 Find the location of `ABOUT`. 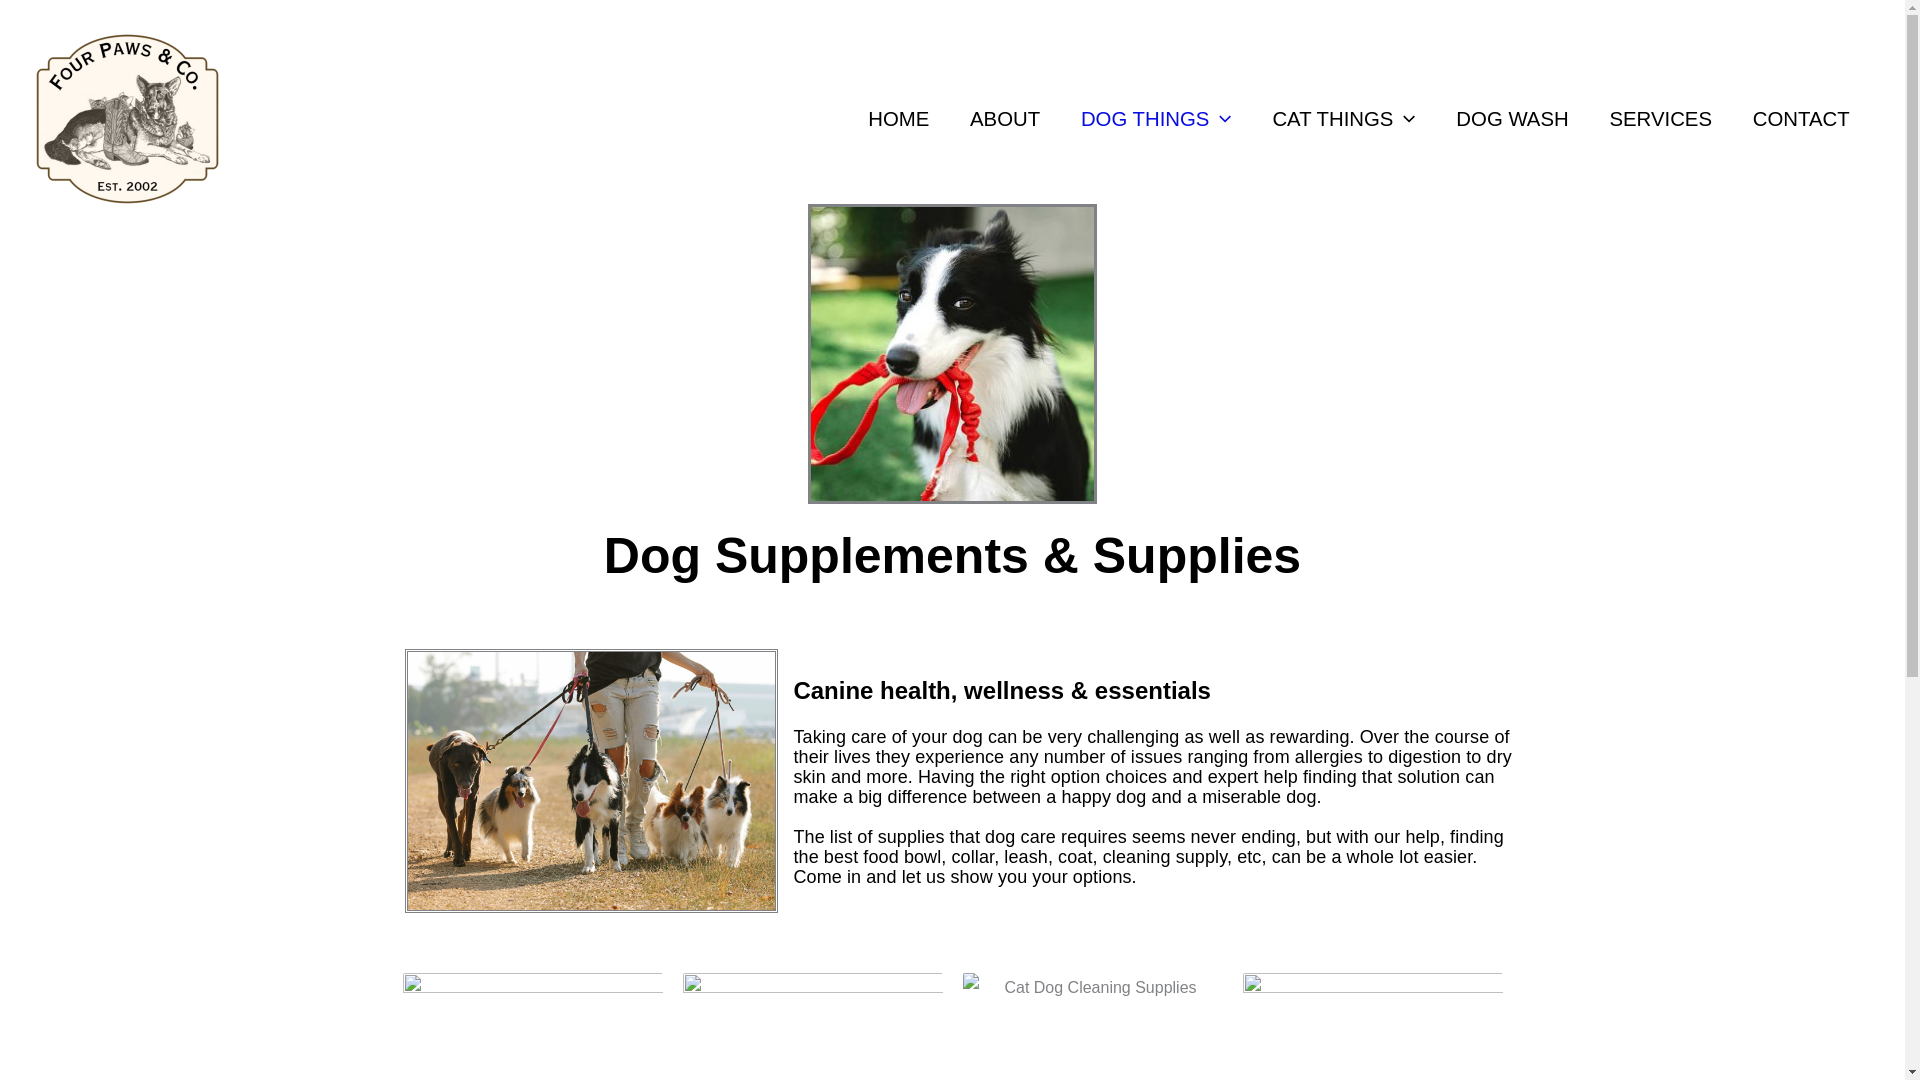

ABOUT is located at coordinates (1006, 117).